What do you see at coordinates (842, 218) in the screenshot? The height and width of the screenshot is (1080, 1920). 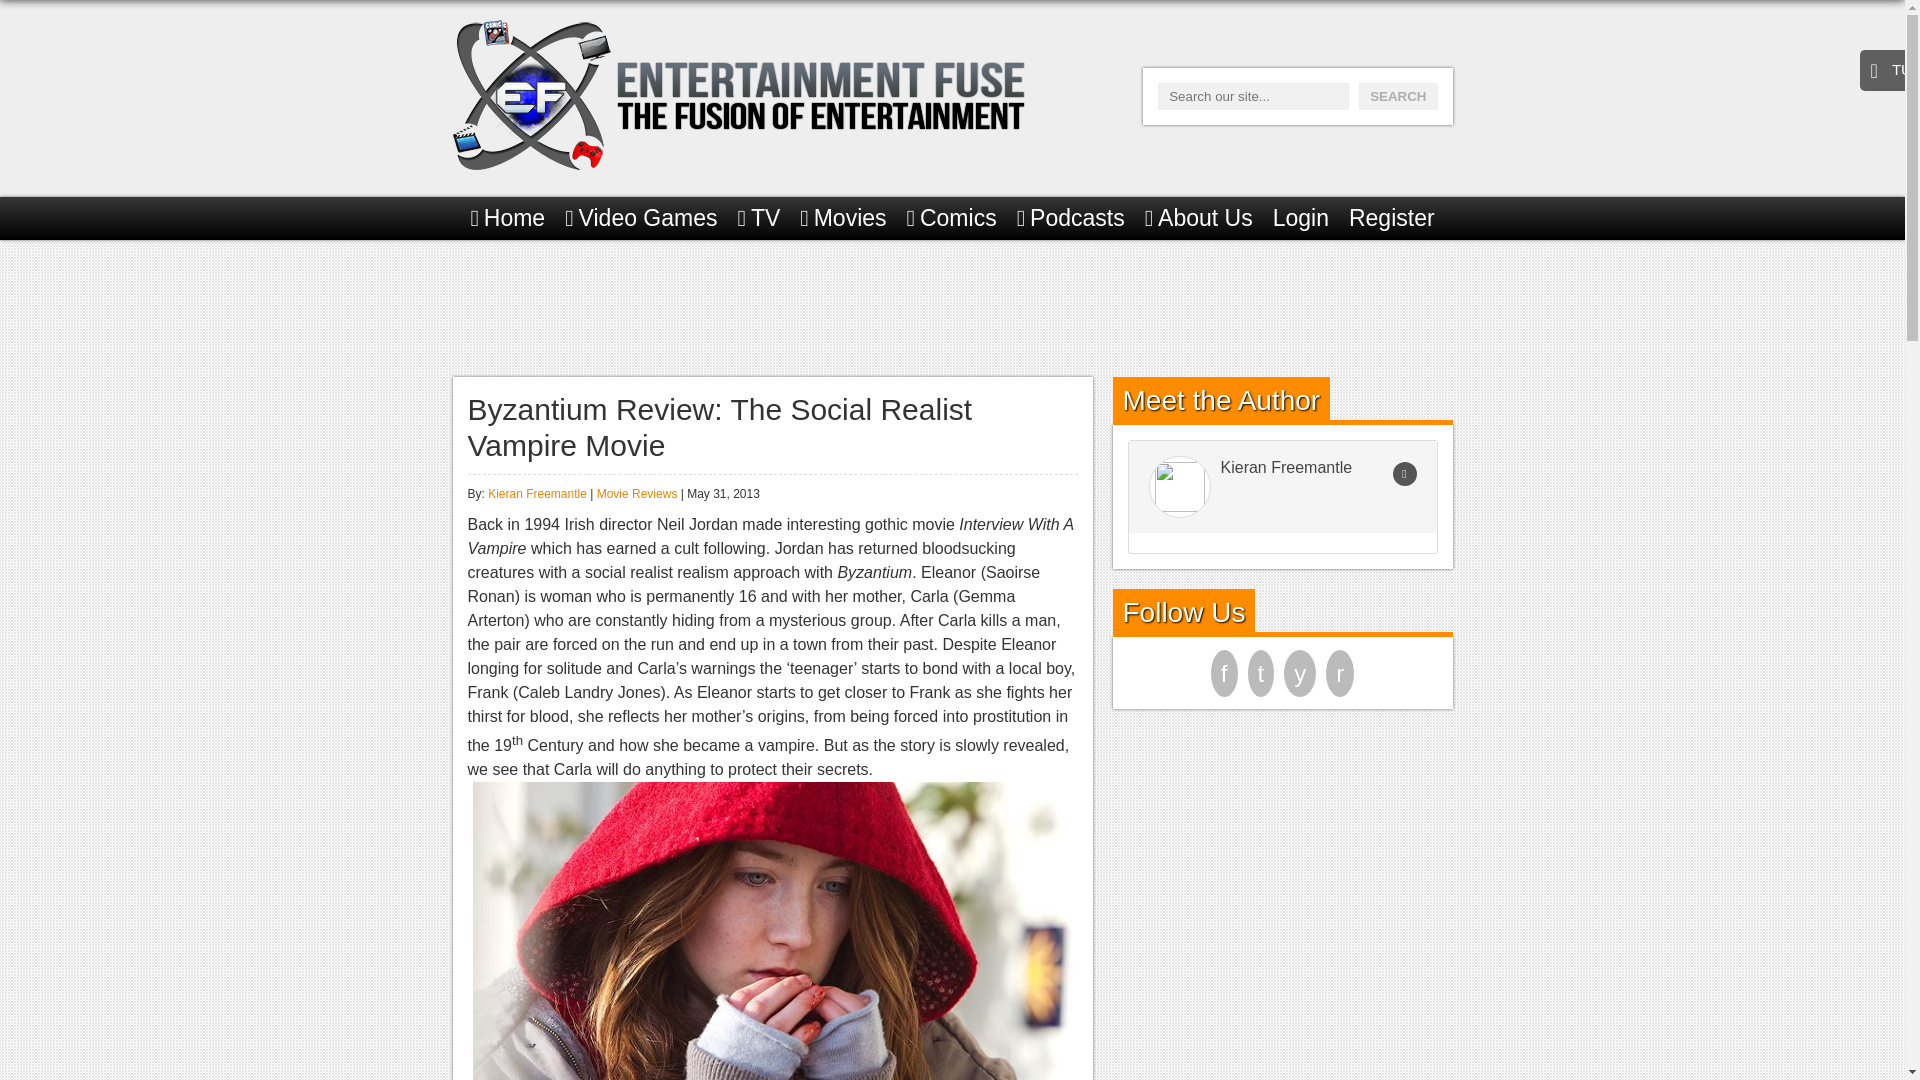 I see `Movies` at bounding box center [842, 218].